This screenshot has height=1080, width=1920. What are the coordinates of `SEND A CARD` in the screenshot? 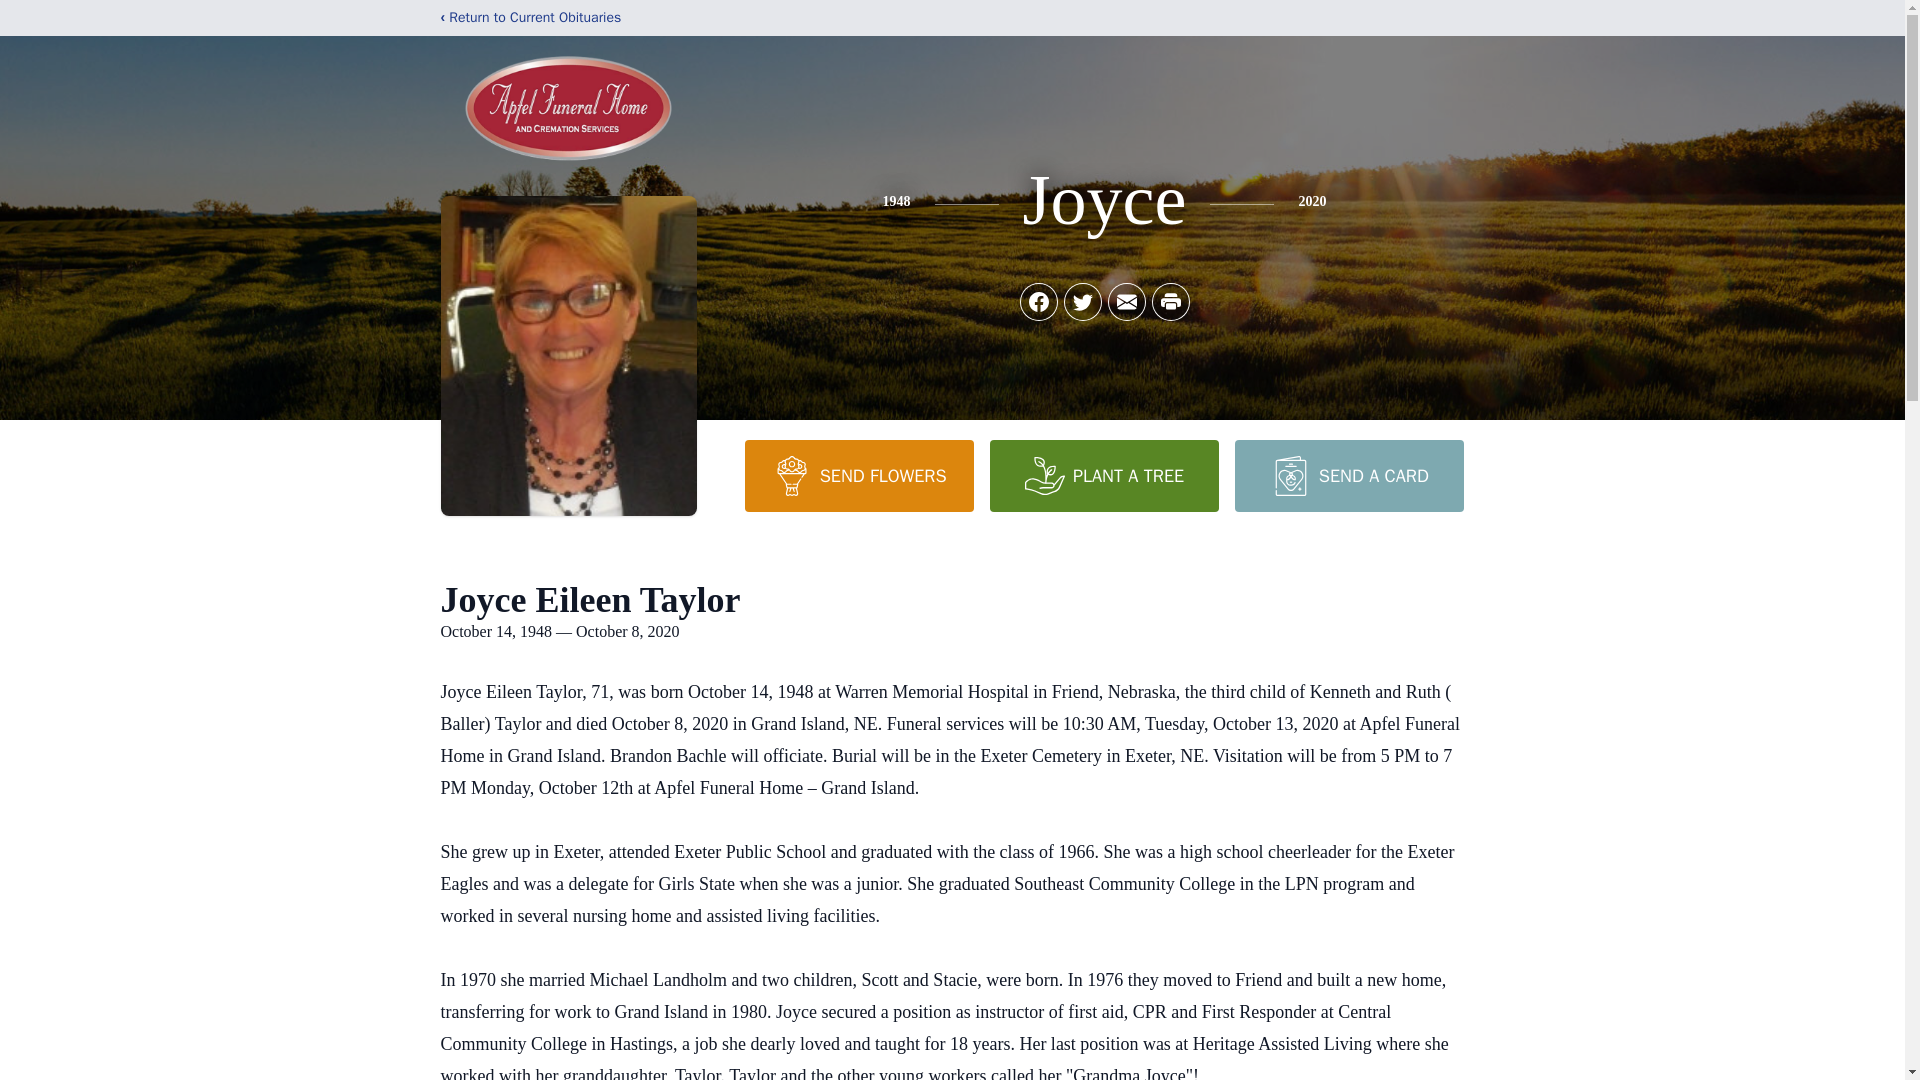 It's located at (1348, 475).